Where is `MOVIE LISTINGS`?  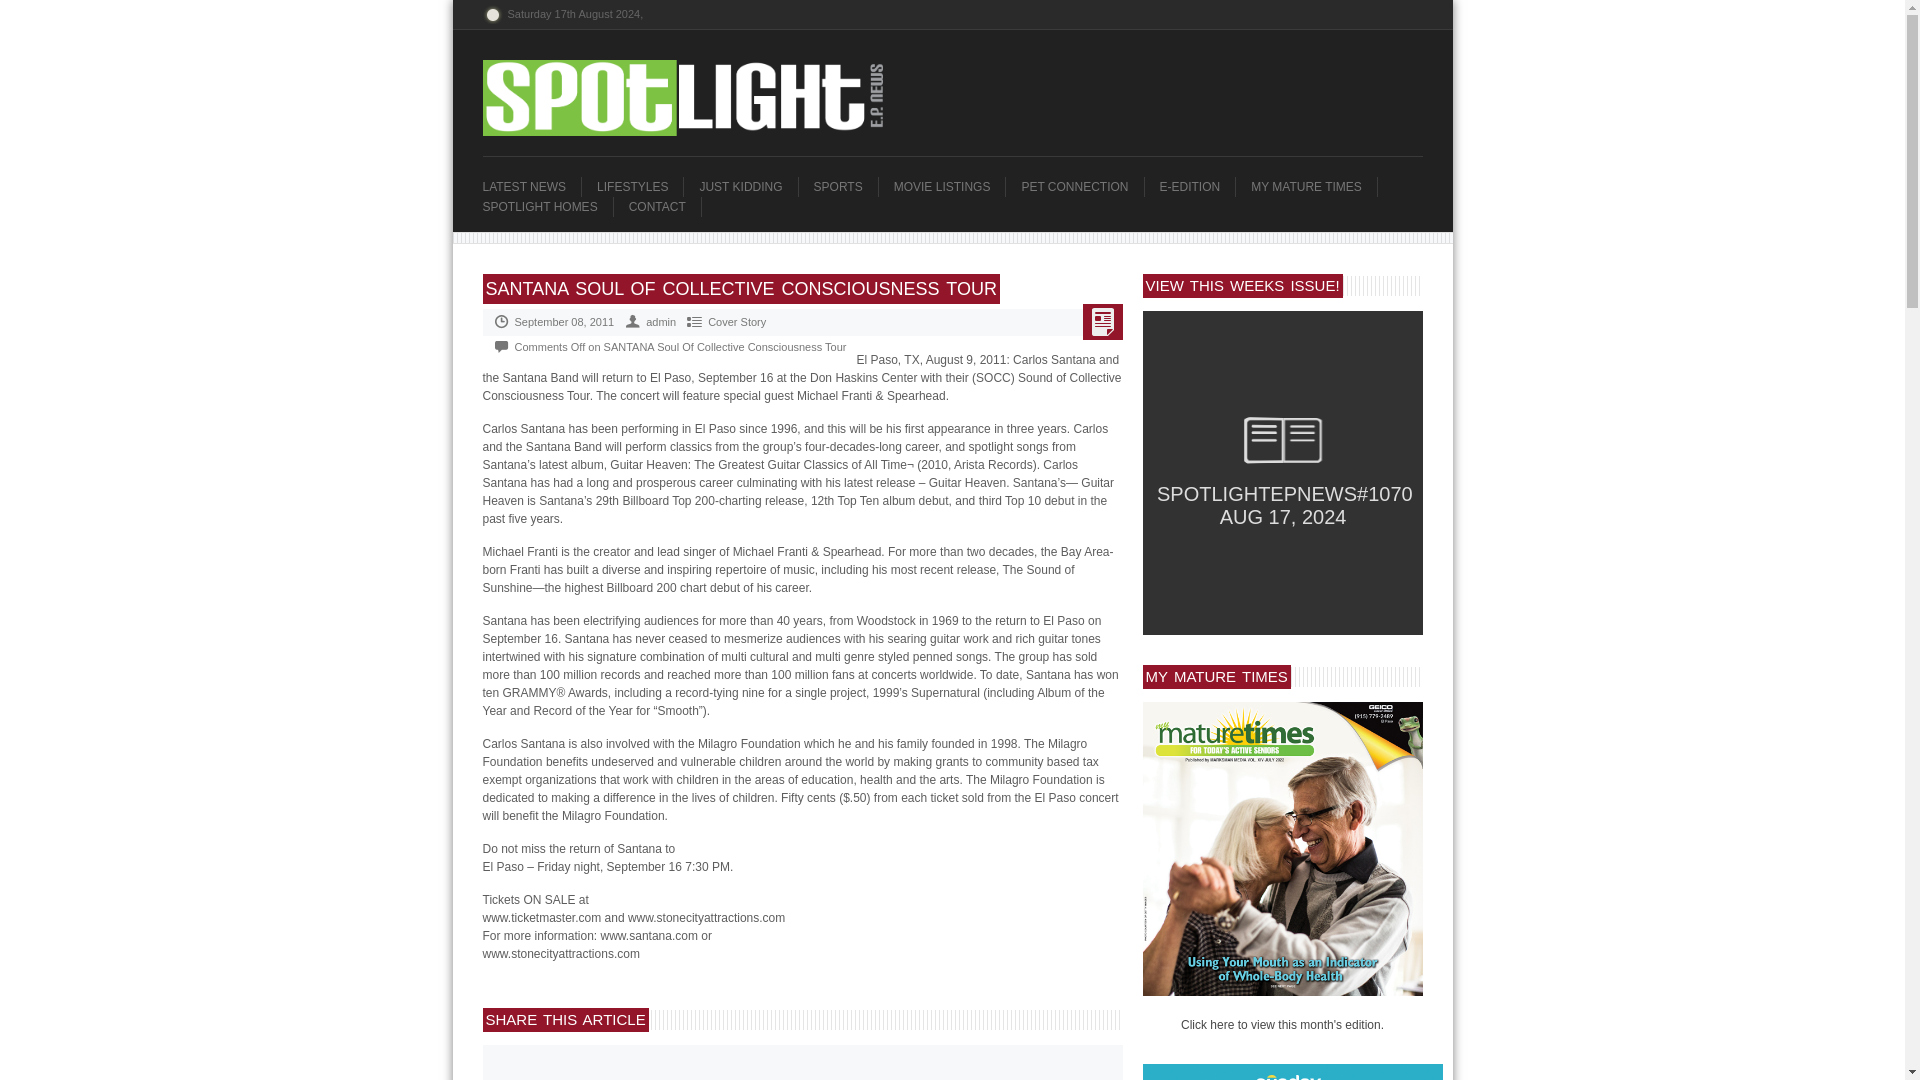 MOVIE LISTINGS is located at coordinates (950, 186).